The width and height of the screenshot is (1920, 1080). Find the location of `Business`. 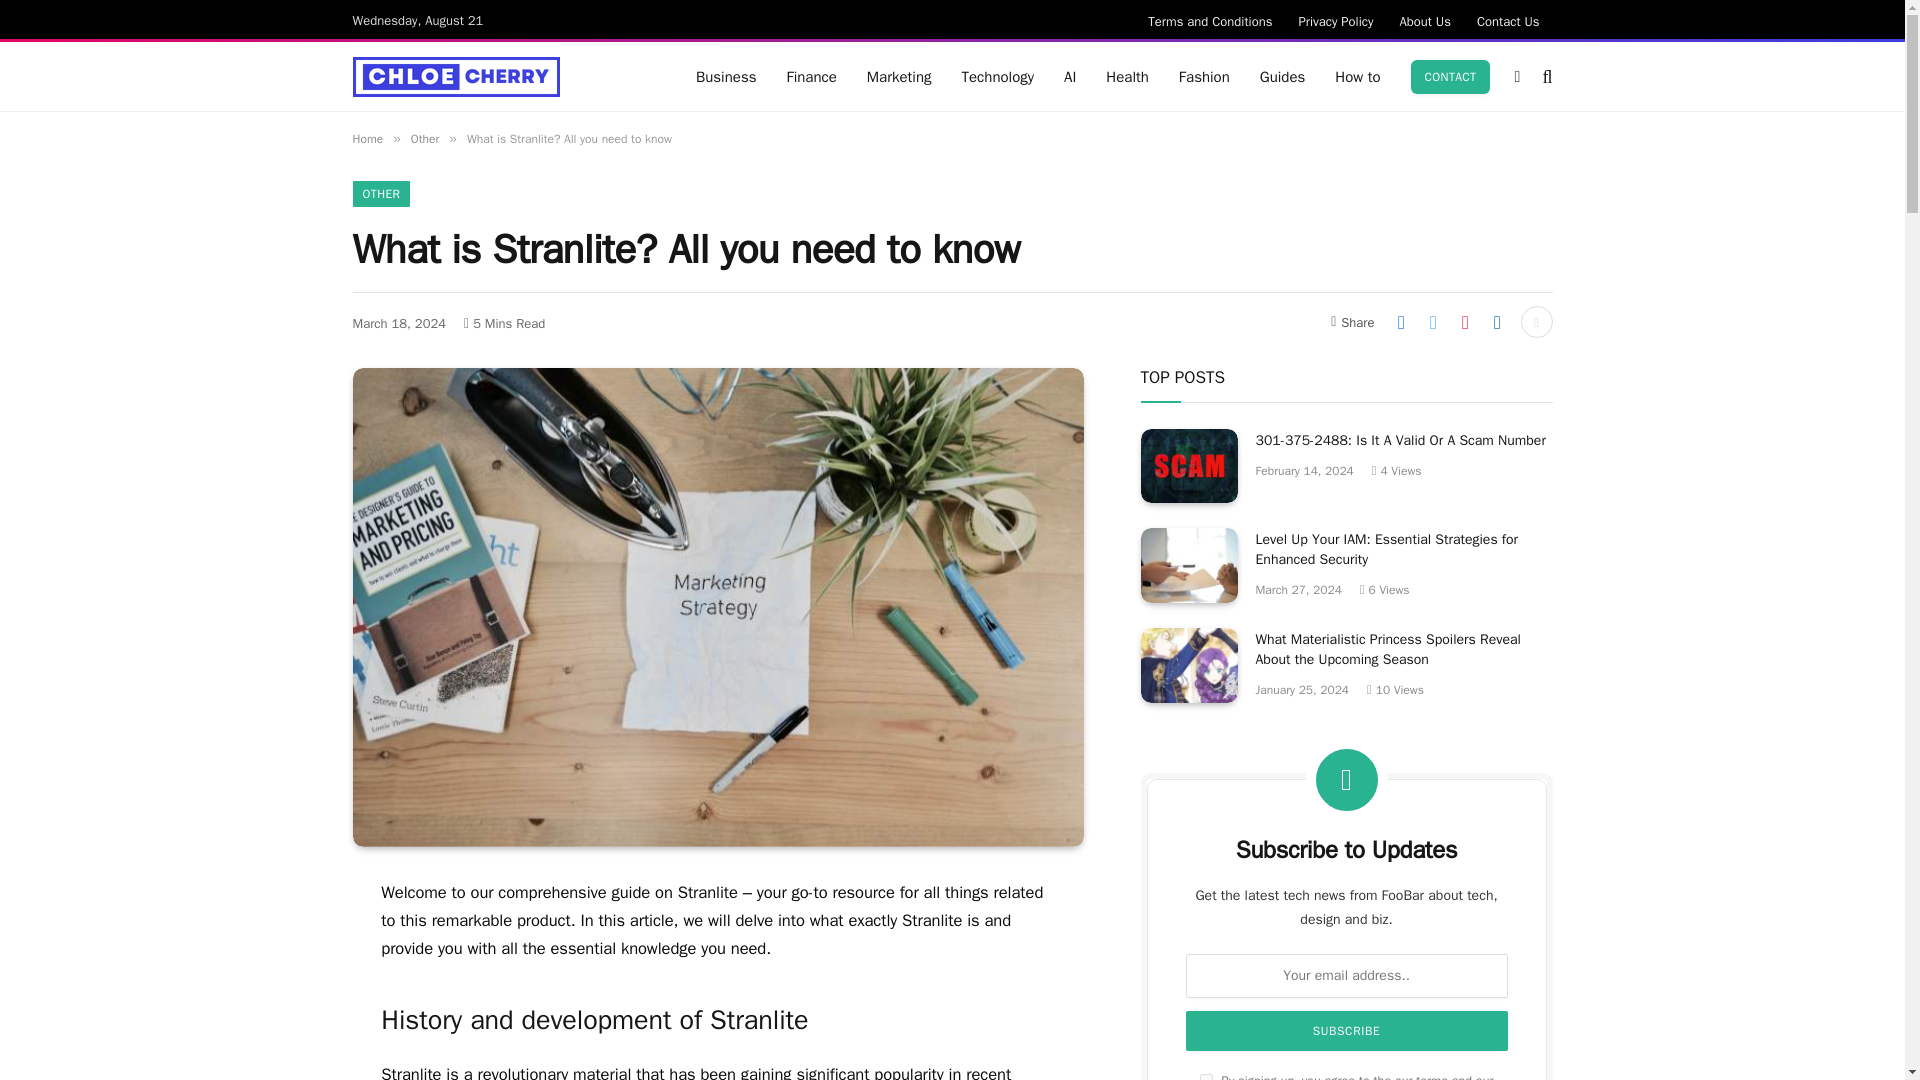

Business is located at coordinates (726, 76).